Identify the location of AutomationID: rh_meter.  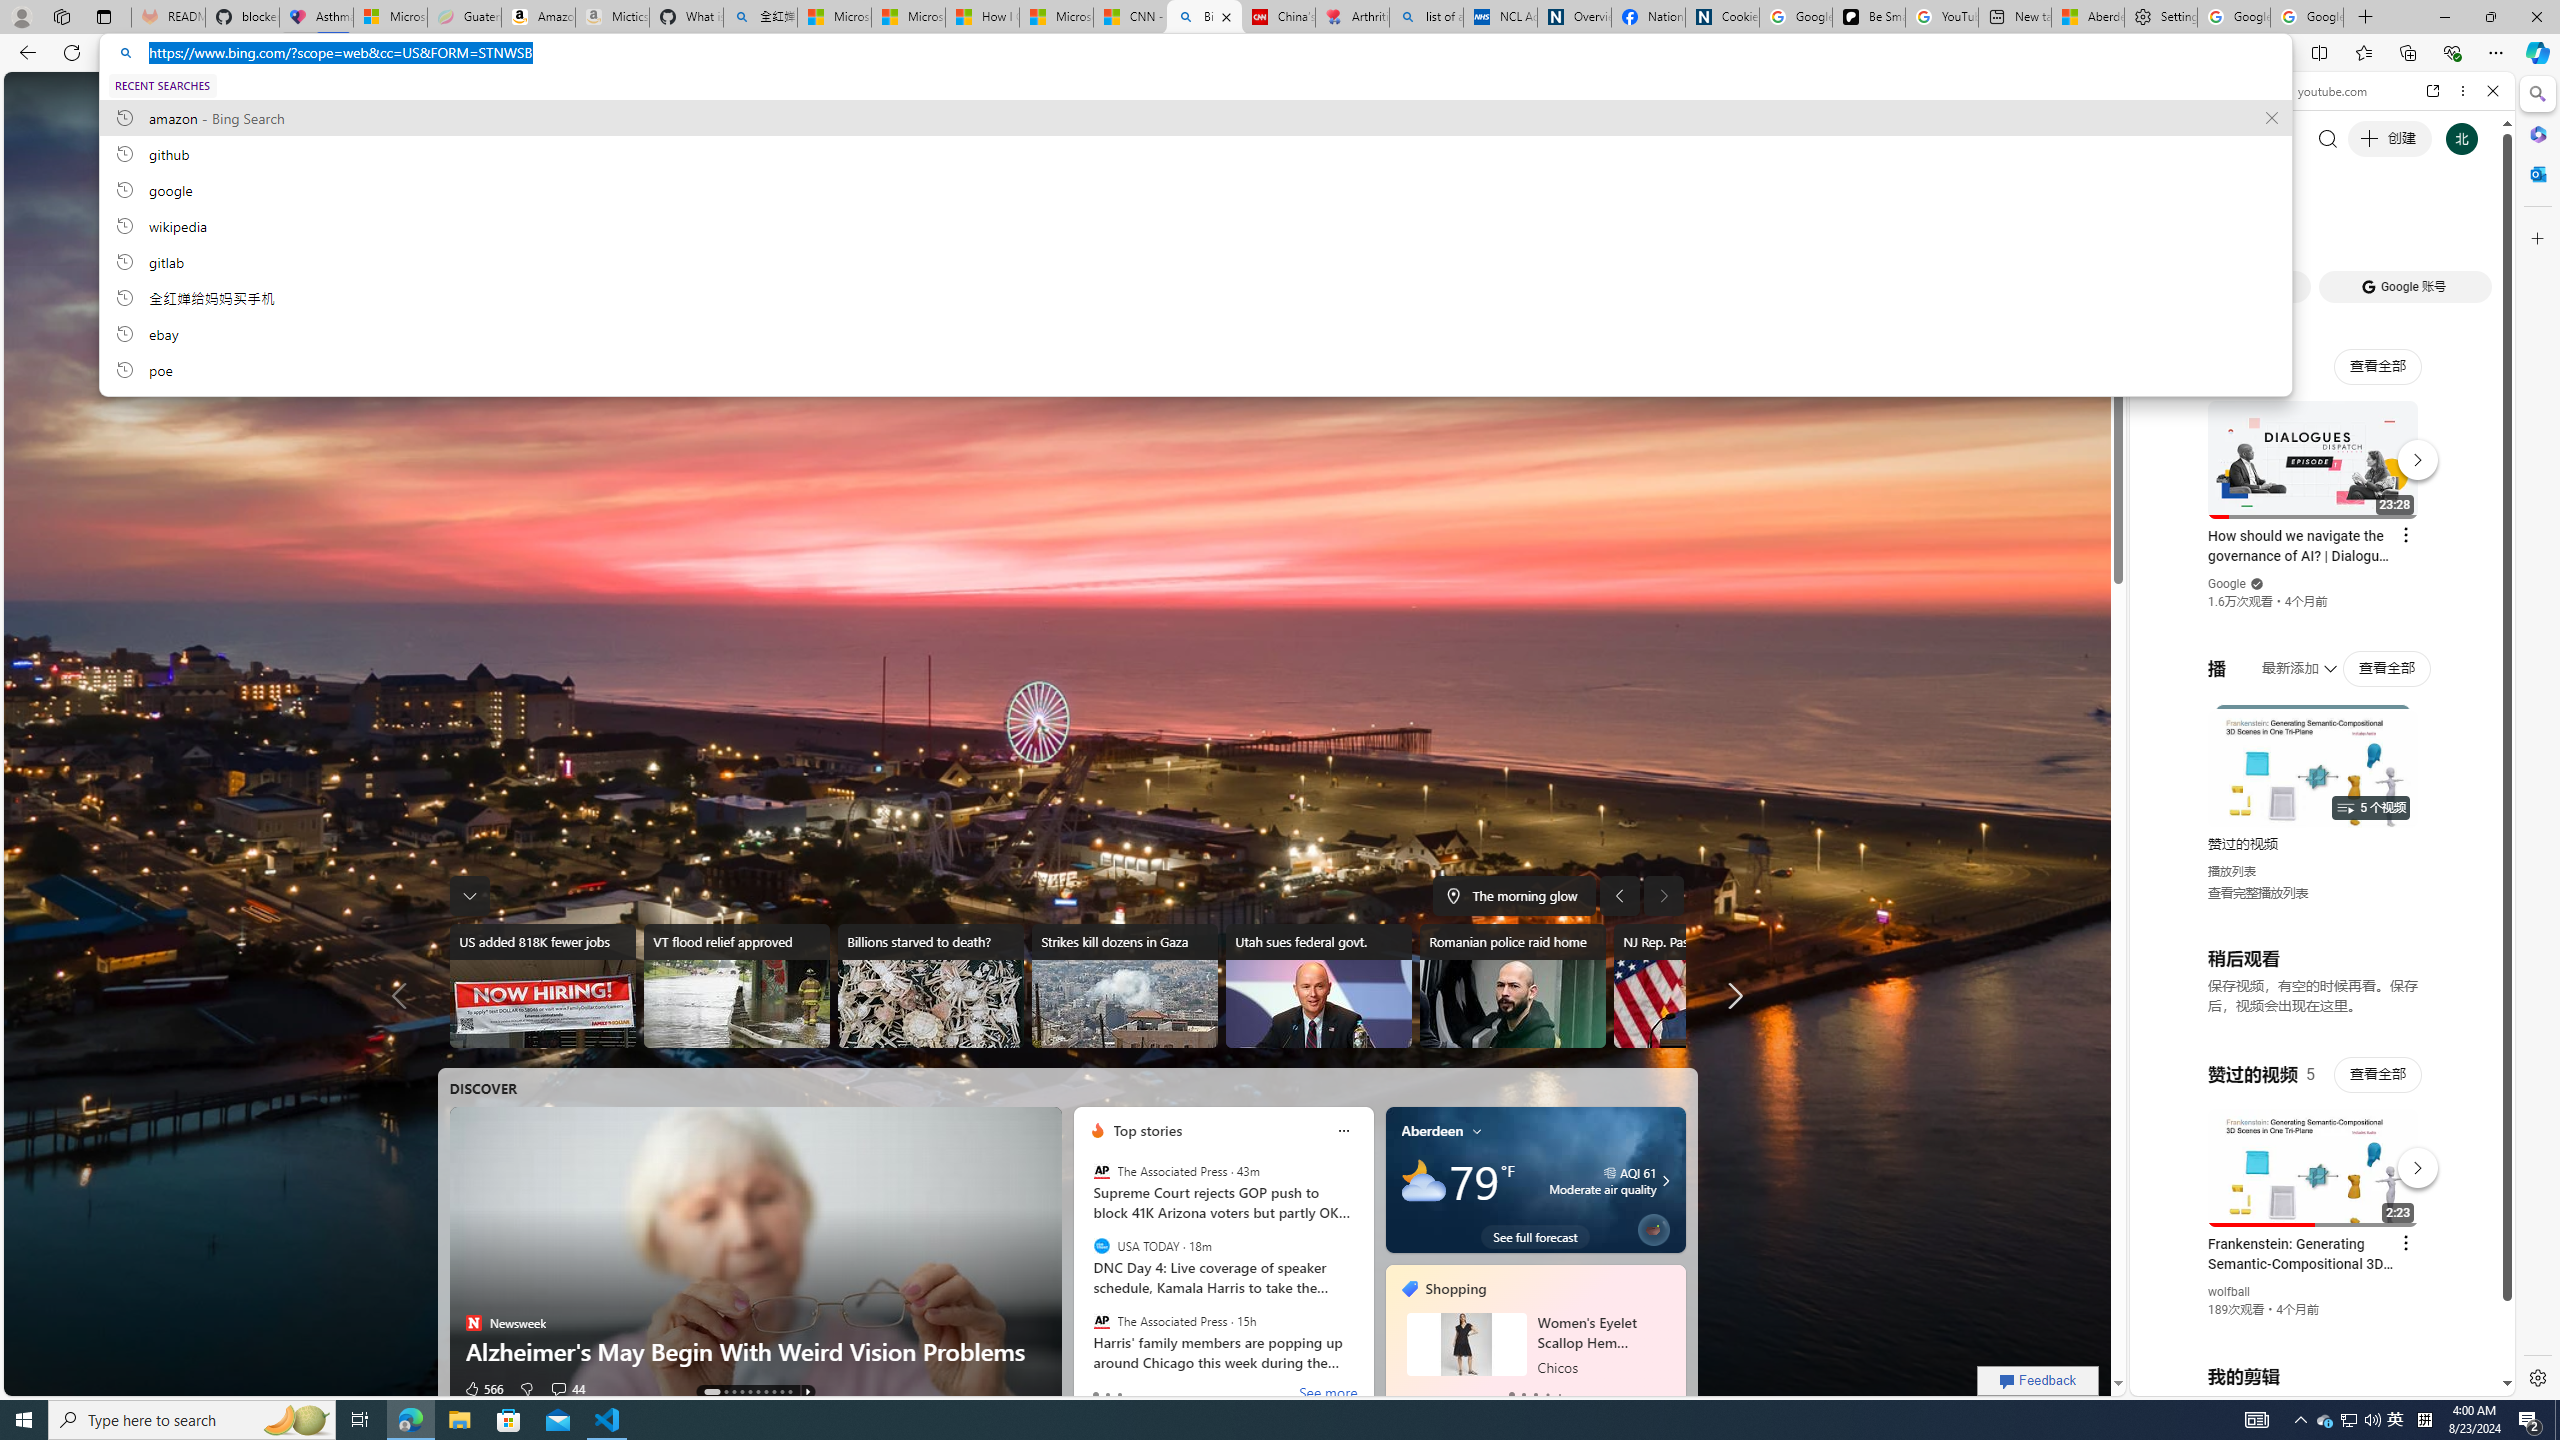
(1824, 95).